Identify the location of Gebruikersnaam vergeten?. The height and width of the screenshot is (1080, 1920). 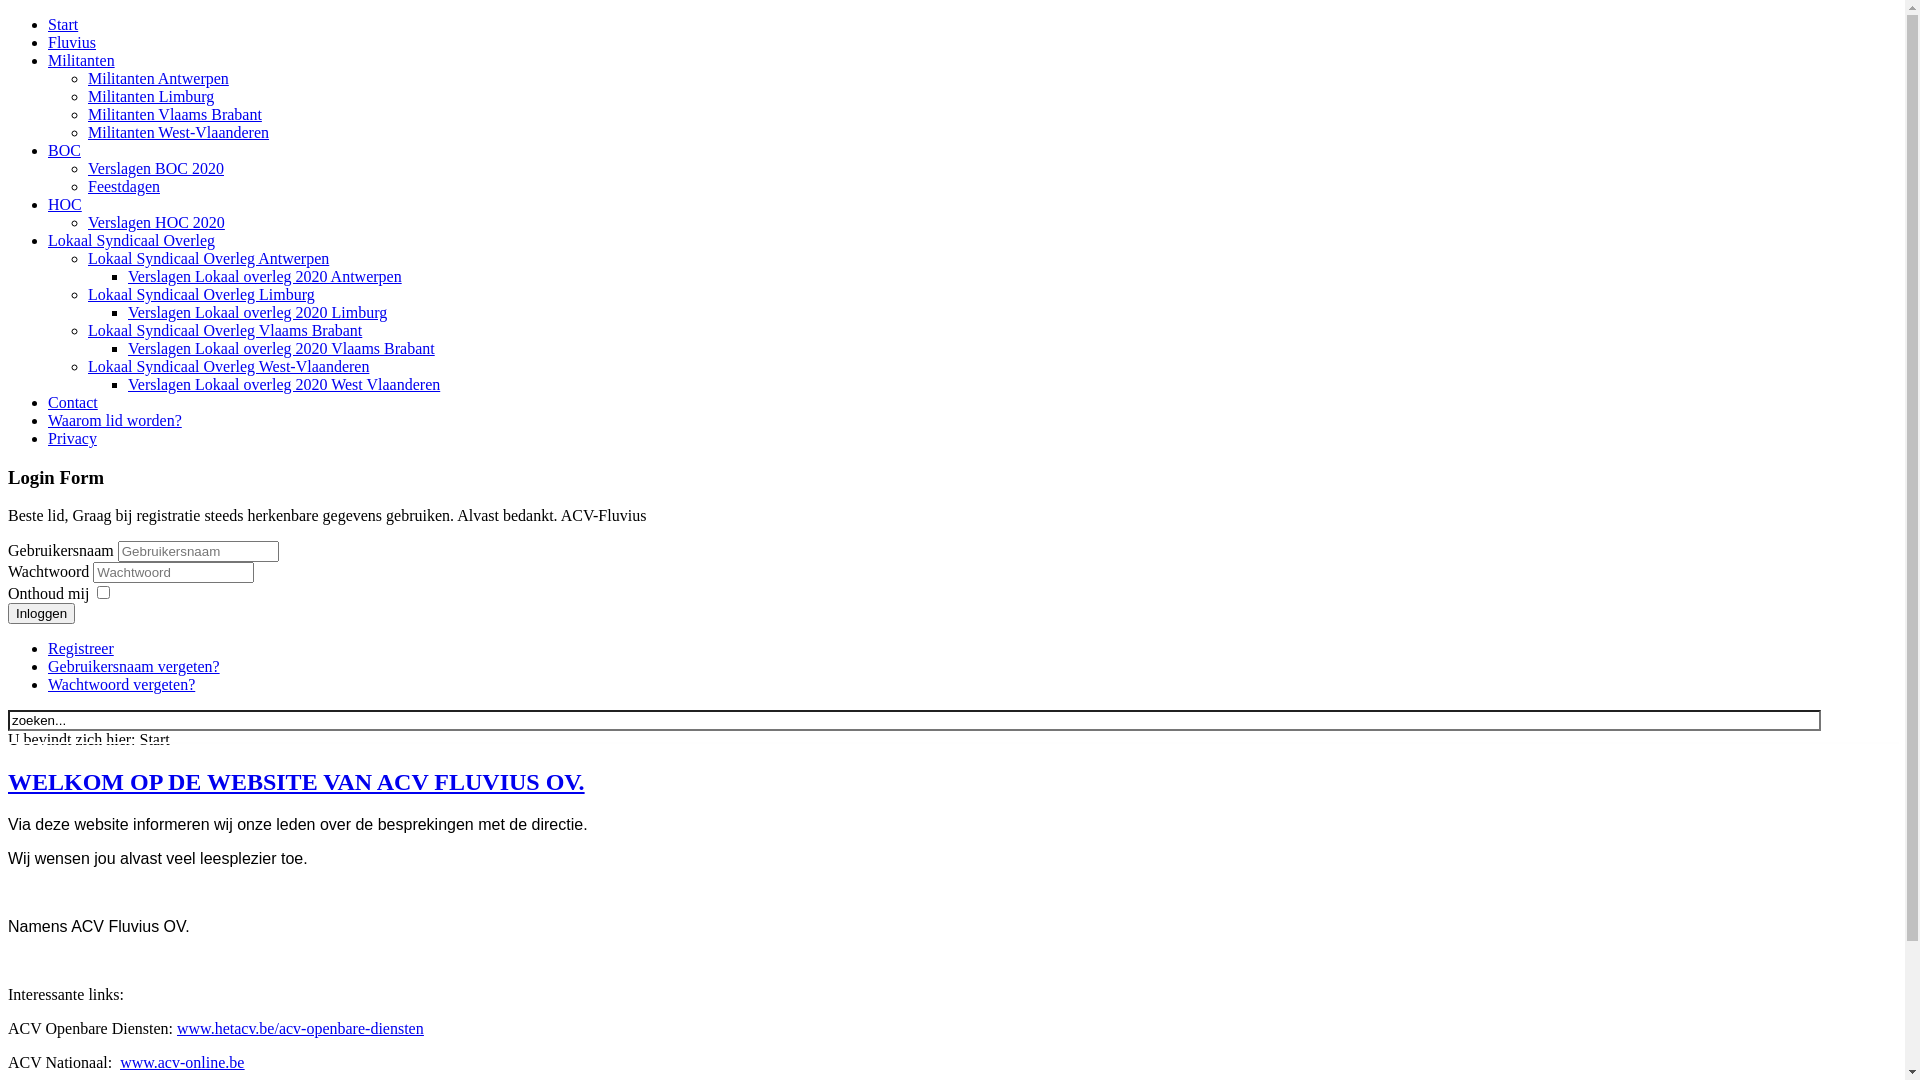
(134, 666).